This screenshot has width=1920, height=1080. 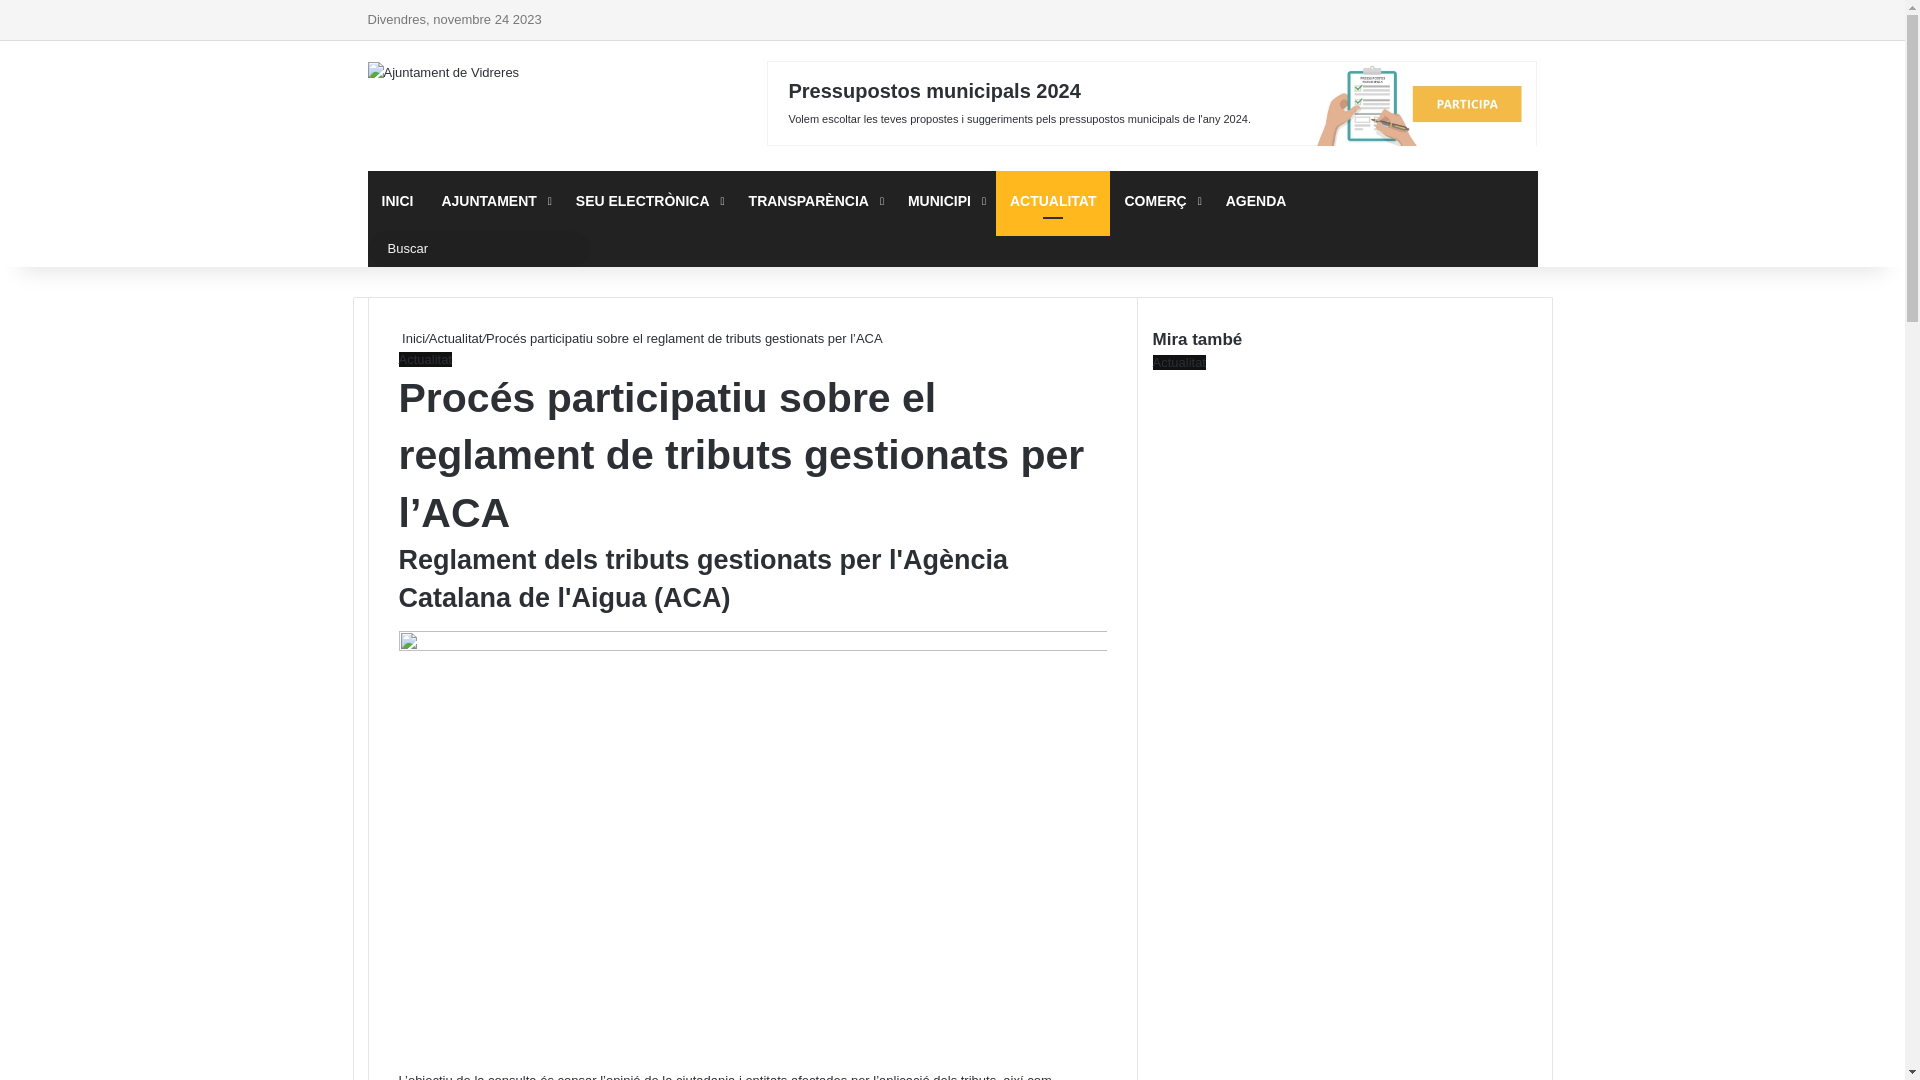 What do you see at coordinates (1463, 20) in the screenshot?
I see `WhatsApp` at bounding box center [1463, 20].